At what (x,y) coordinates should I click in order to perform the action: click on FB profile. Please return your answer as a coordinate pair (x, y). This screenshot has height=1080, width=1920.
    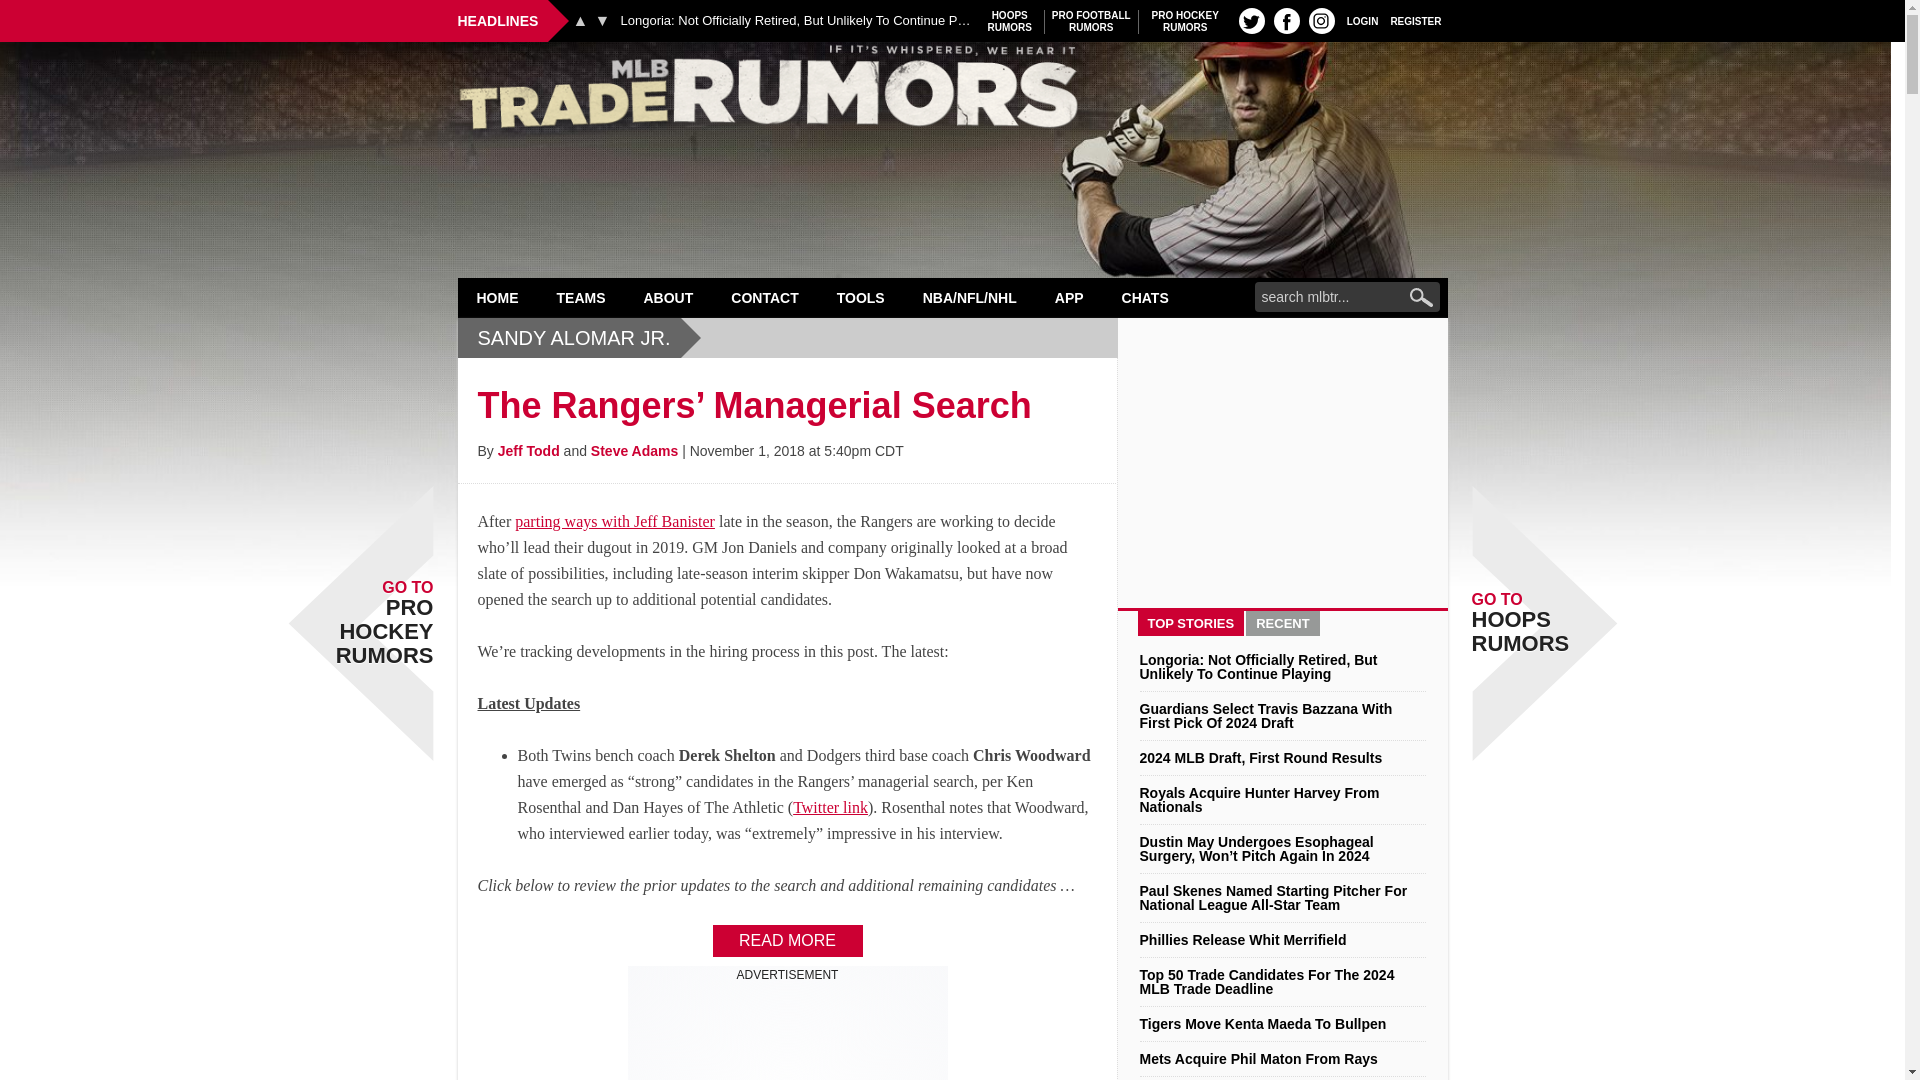
    Looking at the image, I should click on (581, 297).